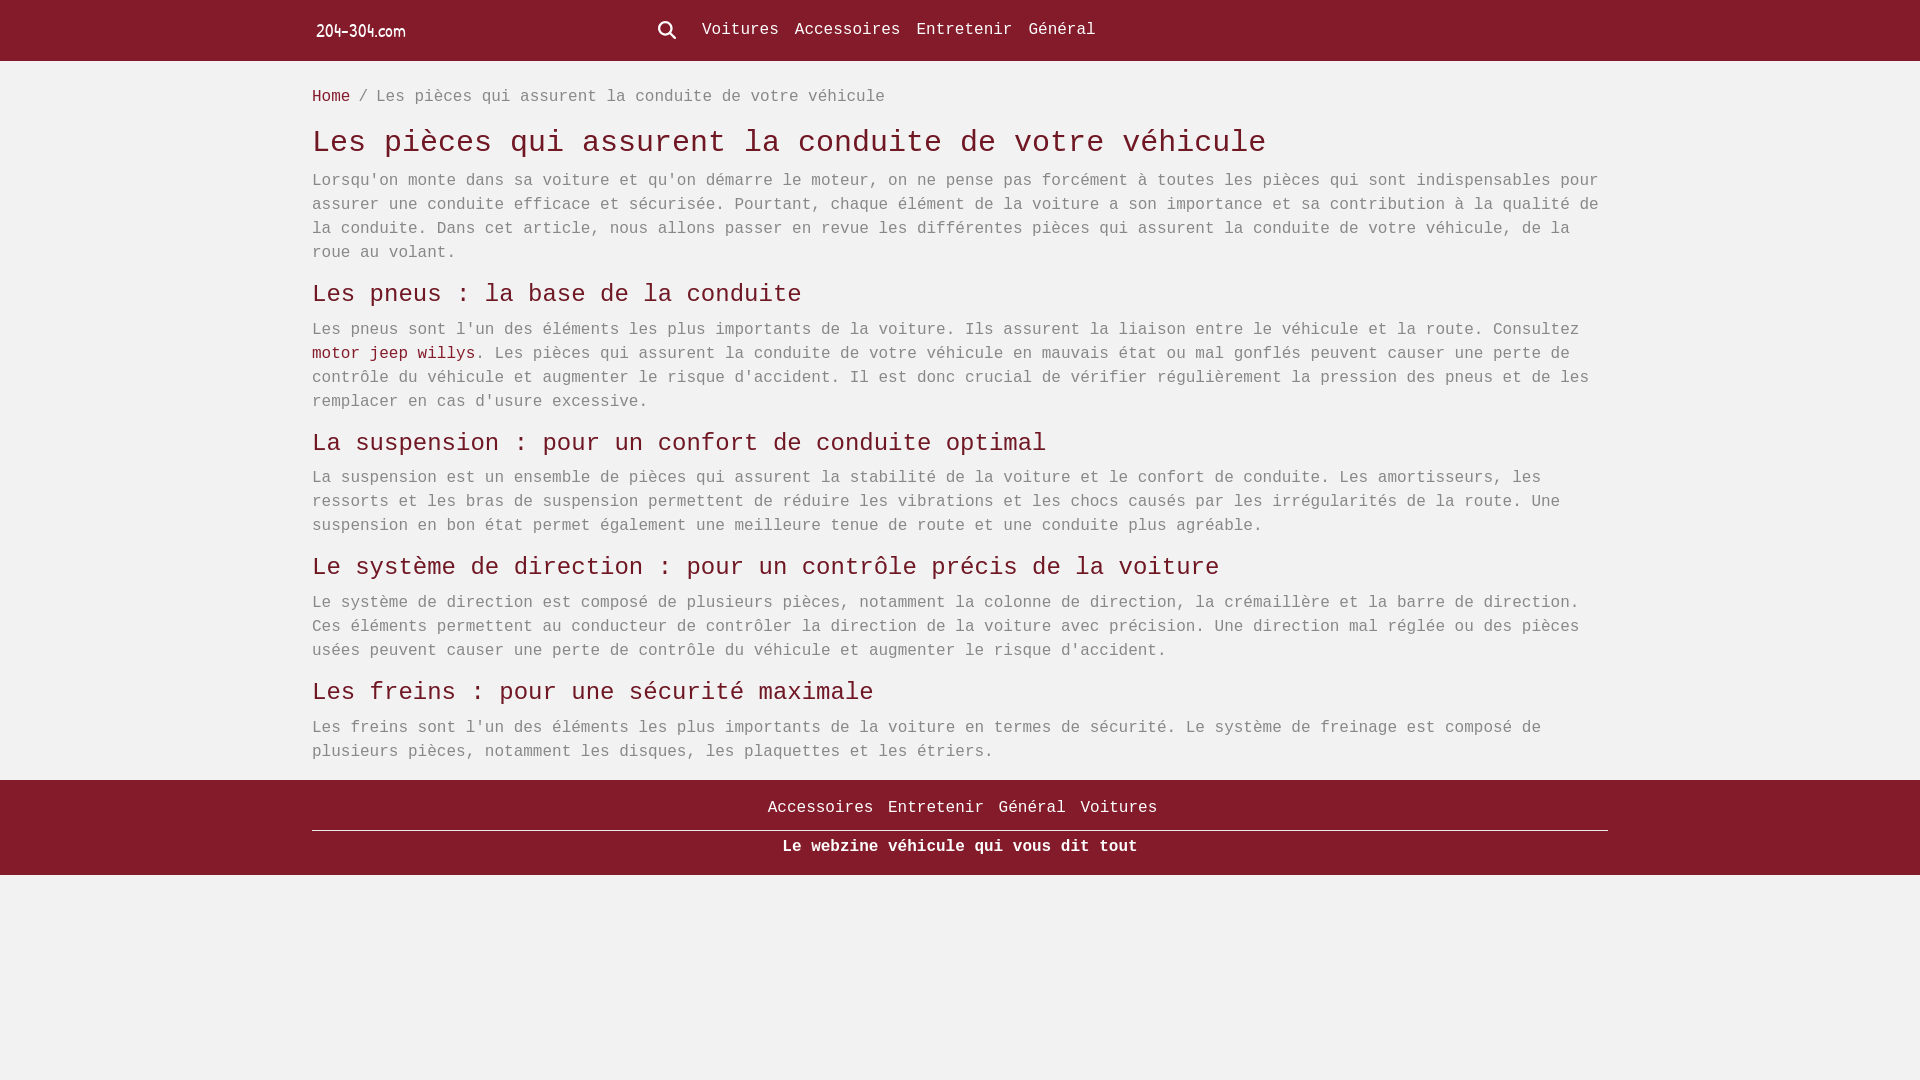 Image resolution: width=1920 pixels, height=1080 pixels. I want to click on Accessoires, so click(848, 30).